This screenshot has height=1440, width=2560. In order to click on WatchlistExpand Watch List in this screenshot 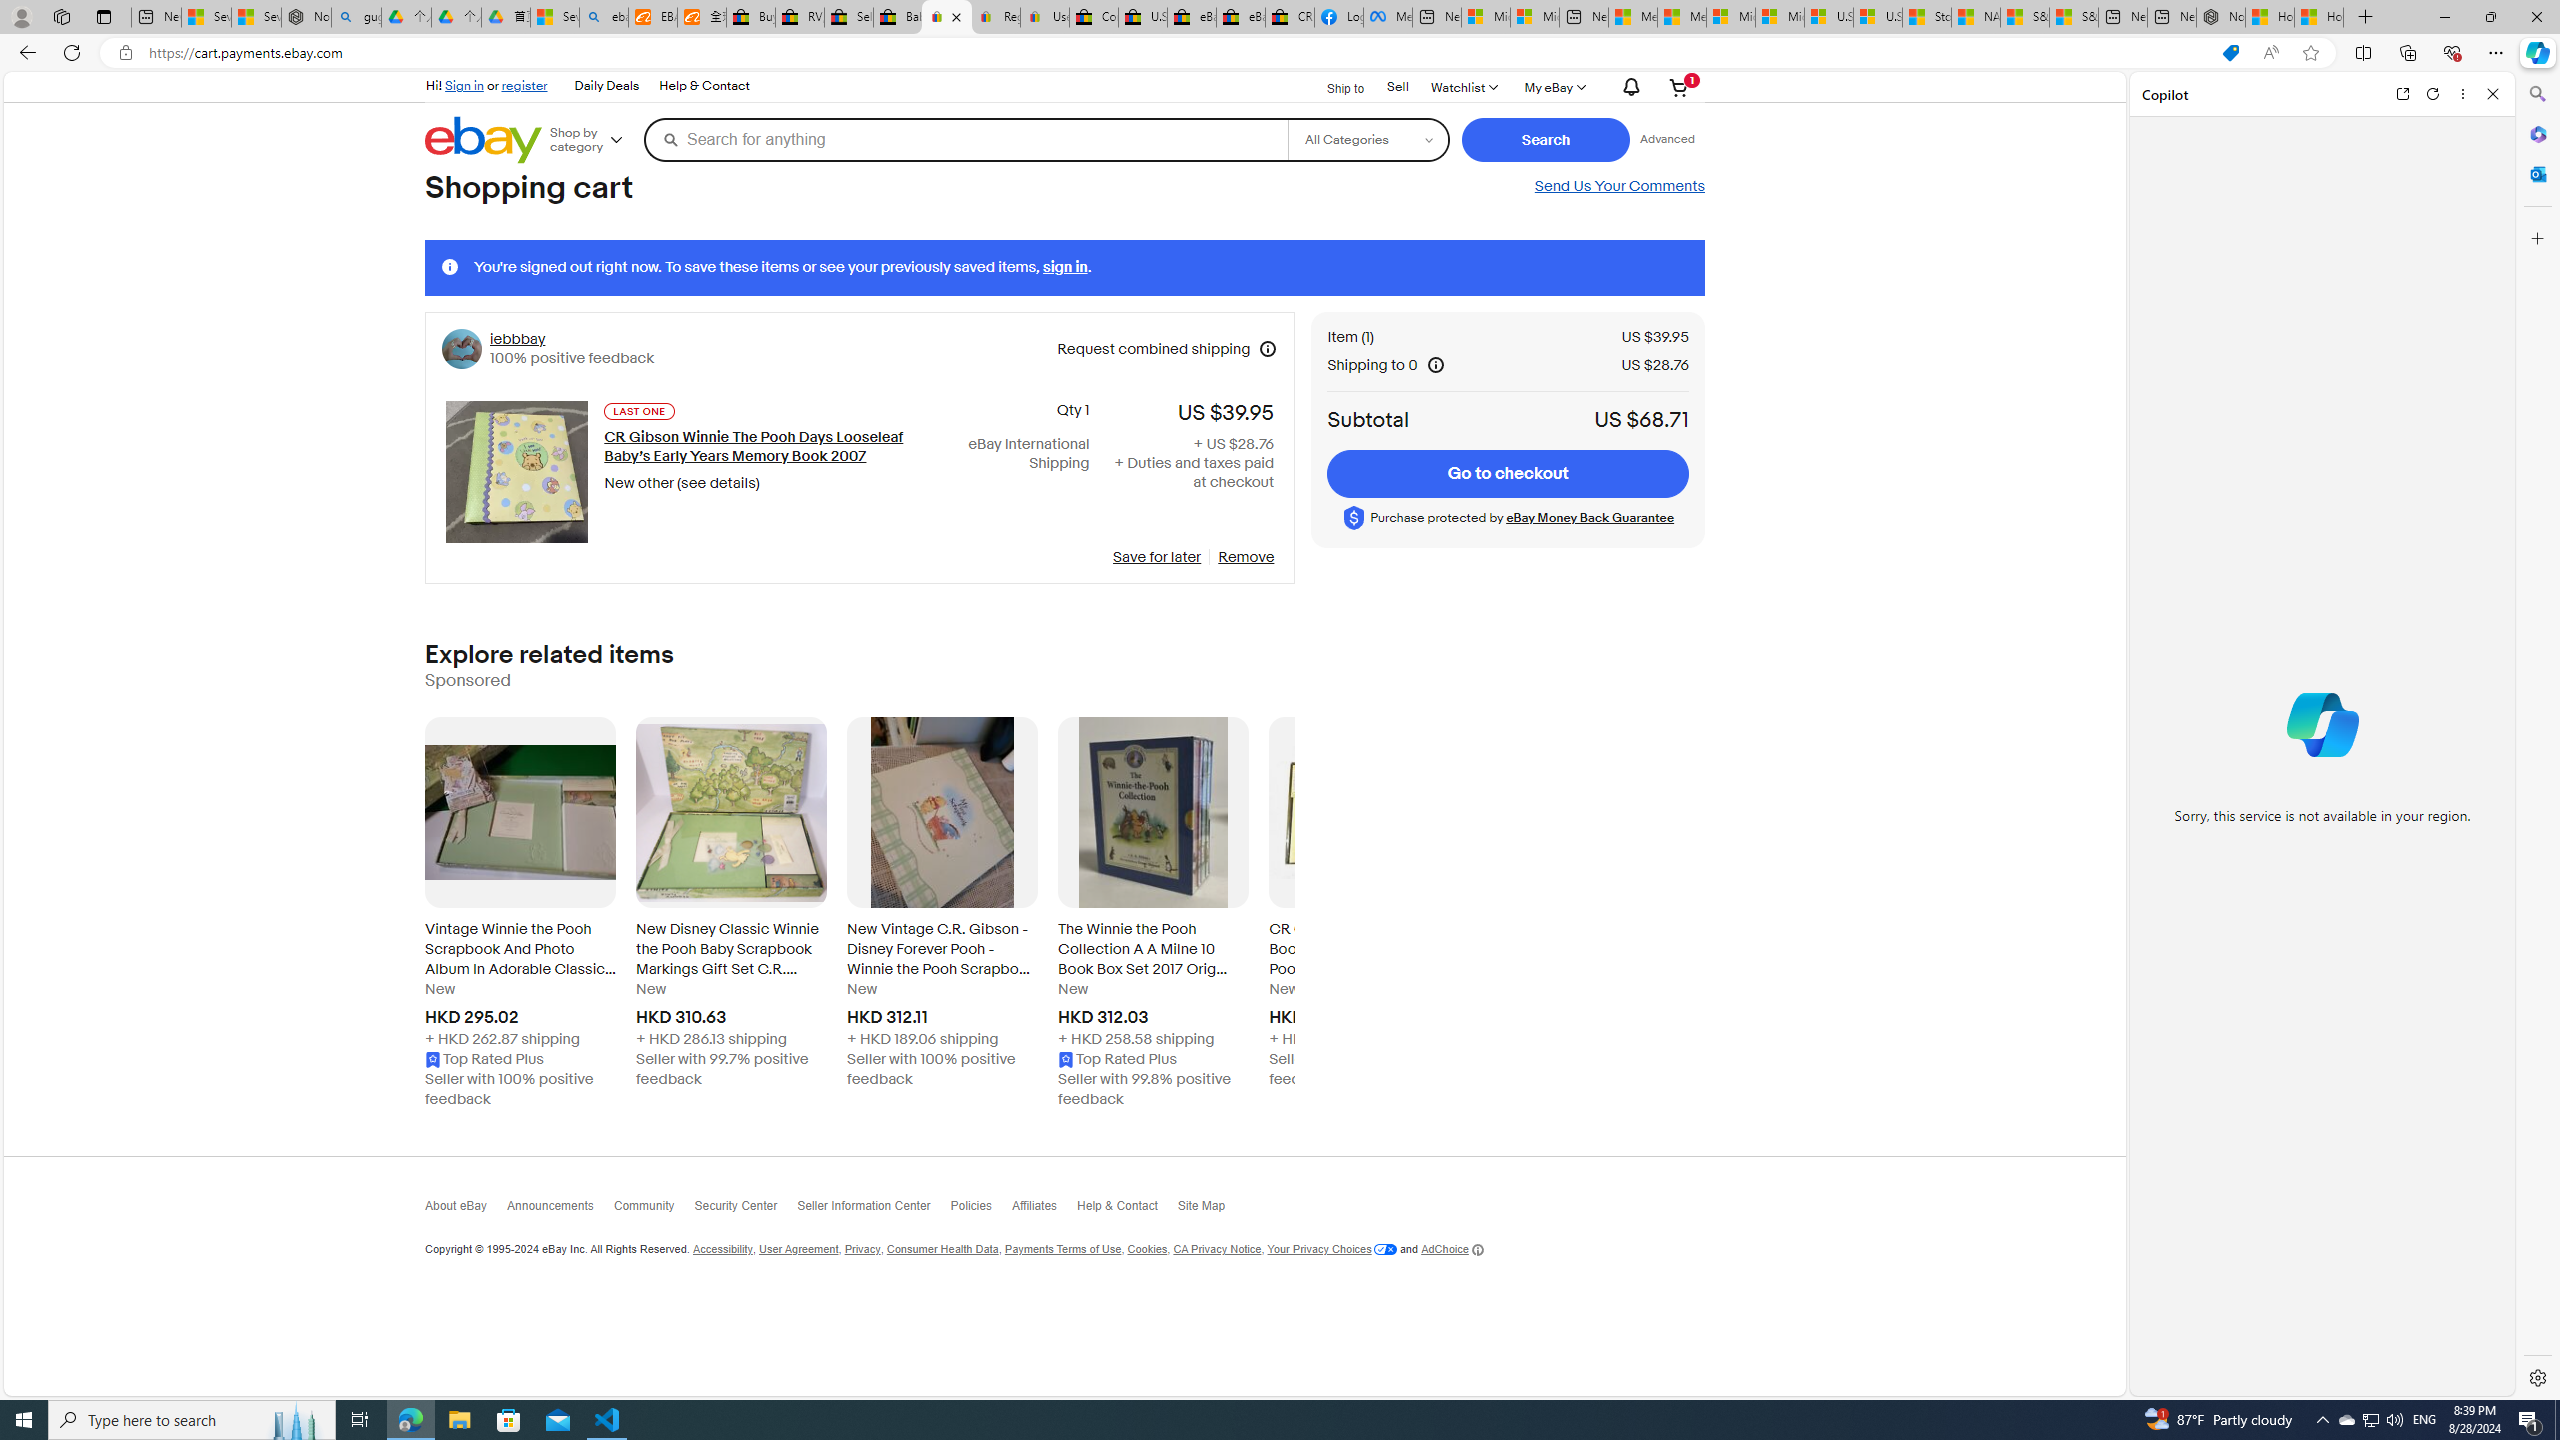, I will do `click(1462, 86)`.